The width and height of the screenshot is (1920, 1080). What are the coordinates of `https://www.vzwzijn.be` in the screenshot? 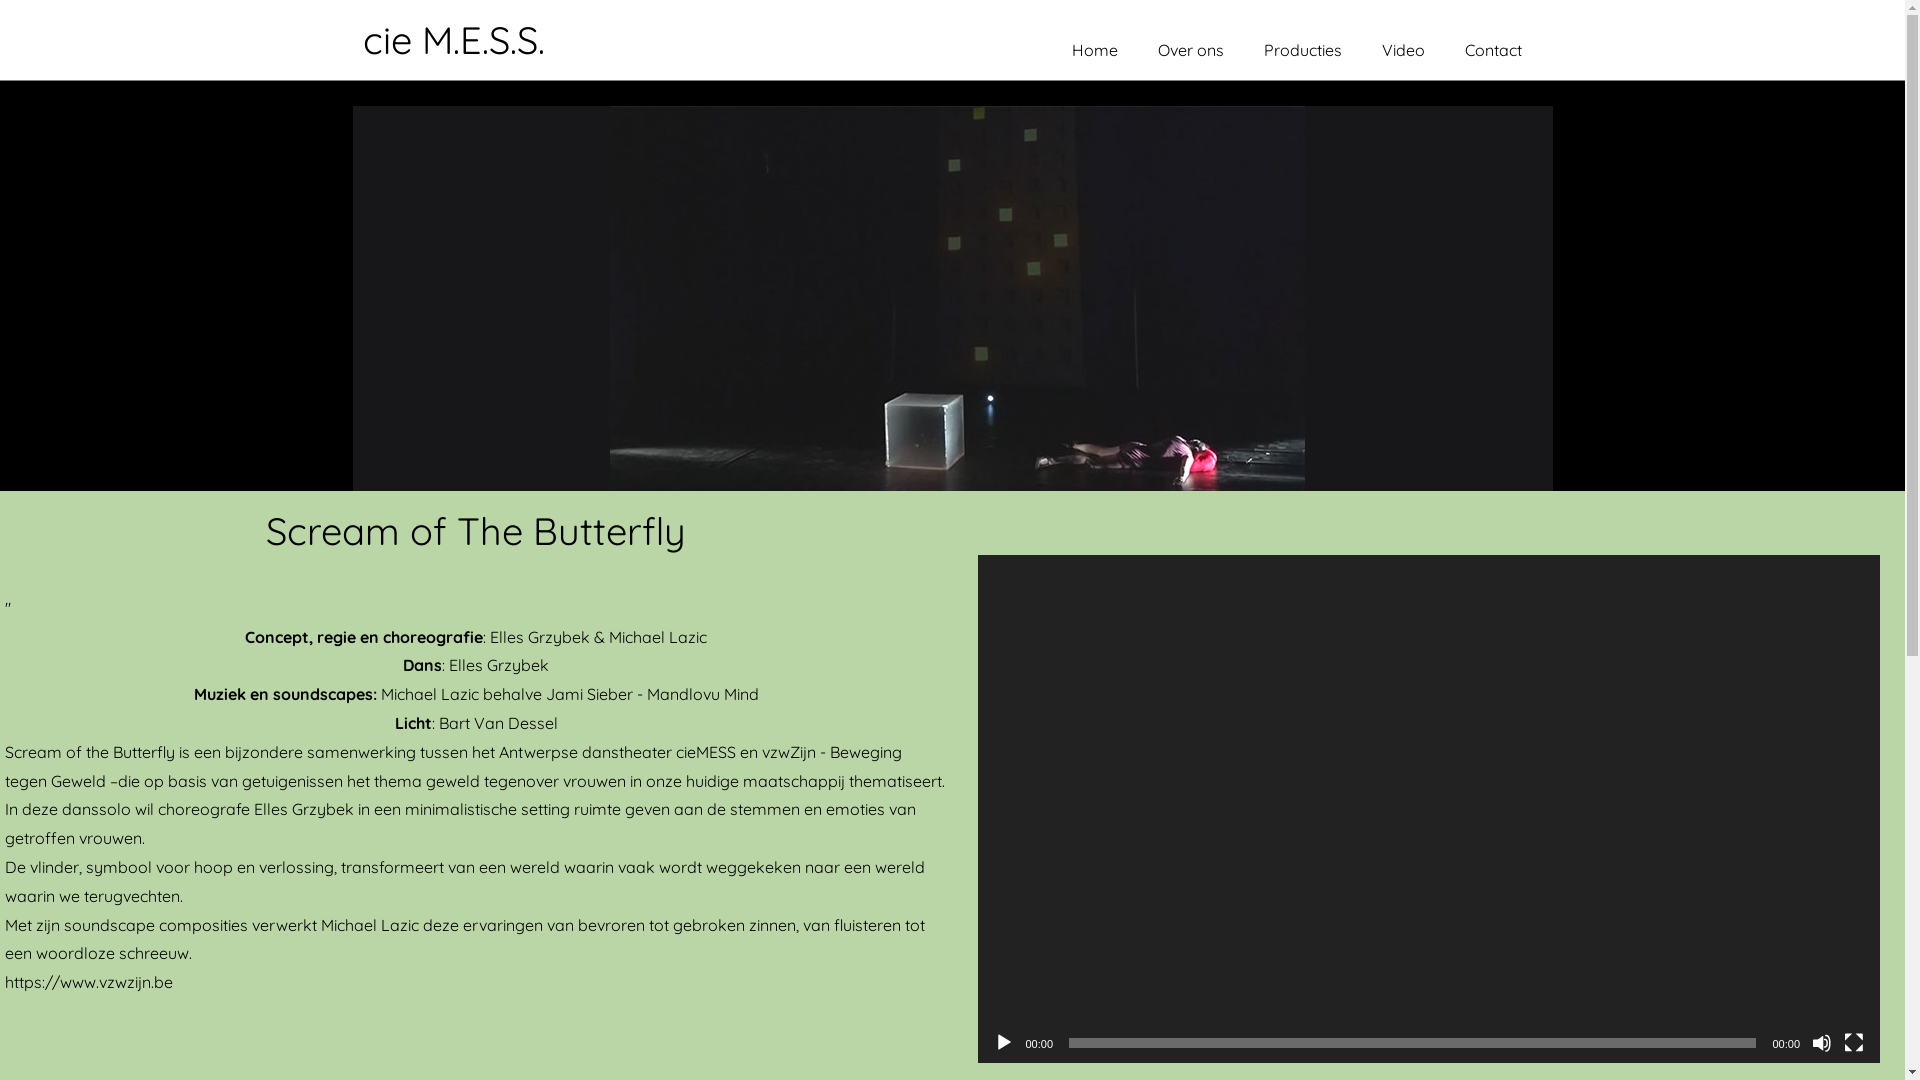 It's located at (89, 982).